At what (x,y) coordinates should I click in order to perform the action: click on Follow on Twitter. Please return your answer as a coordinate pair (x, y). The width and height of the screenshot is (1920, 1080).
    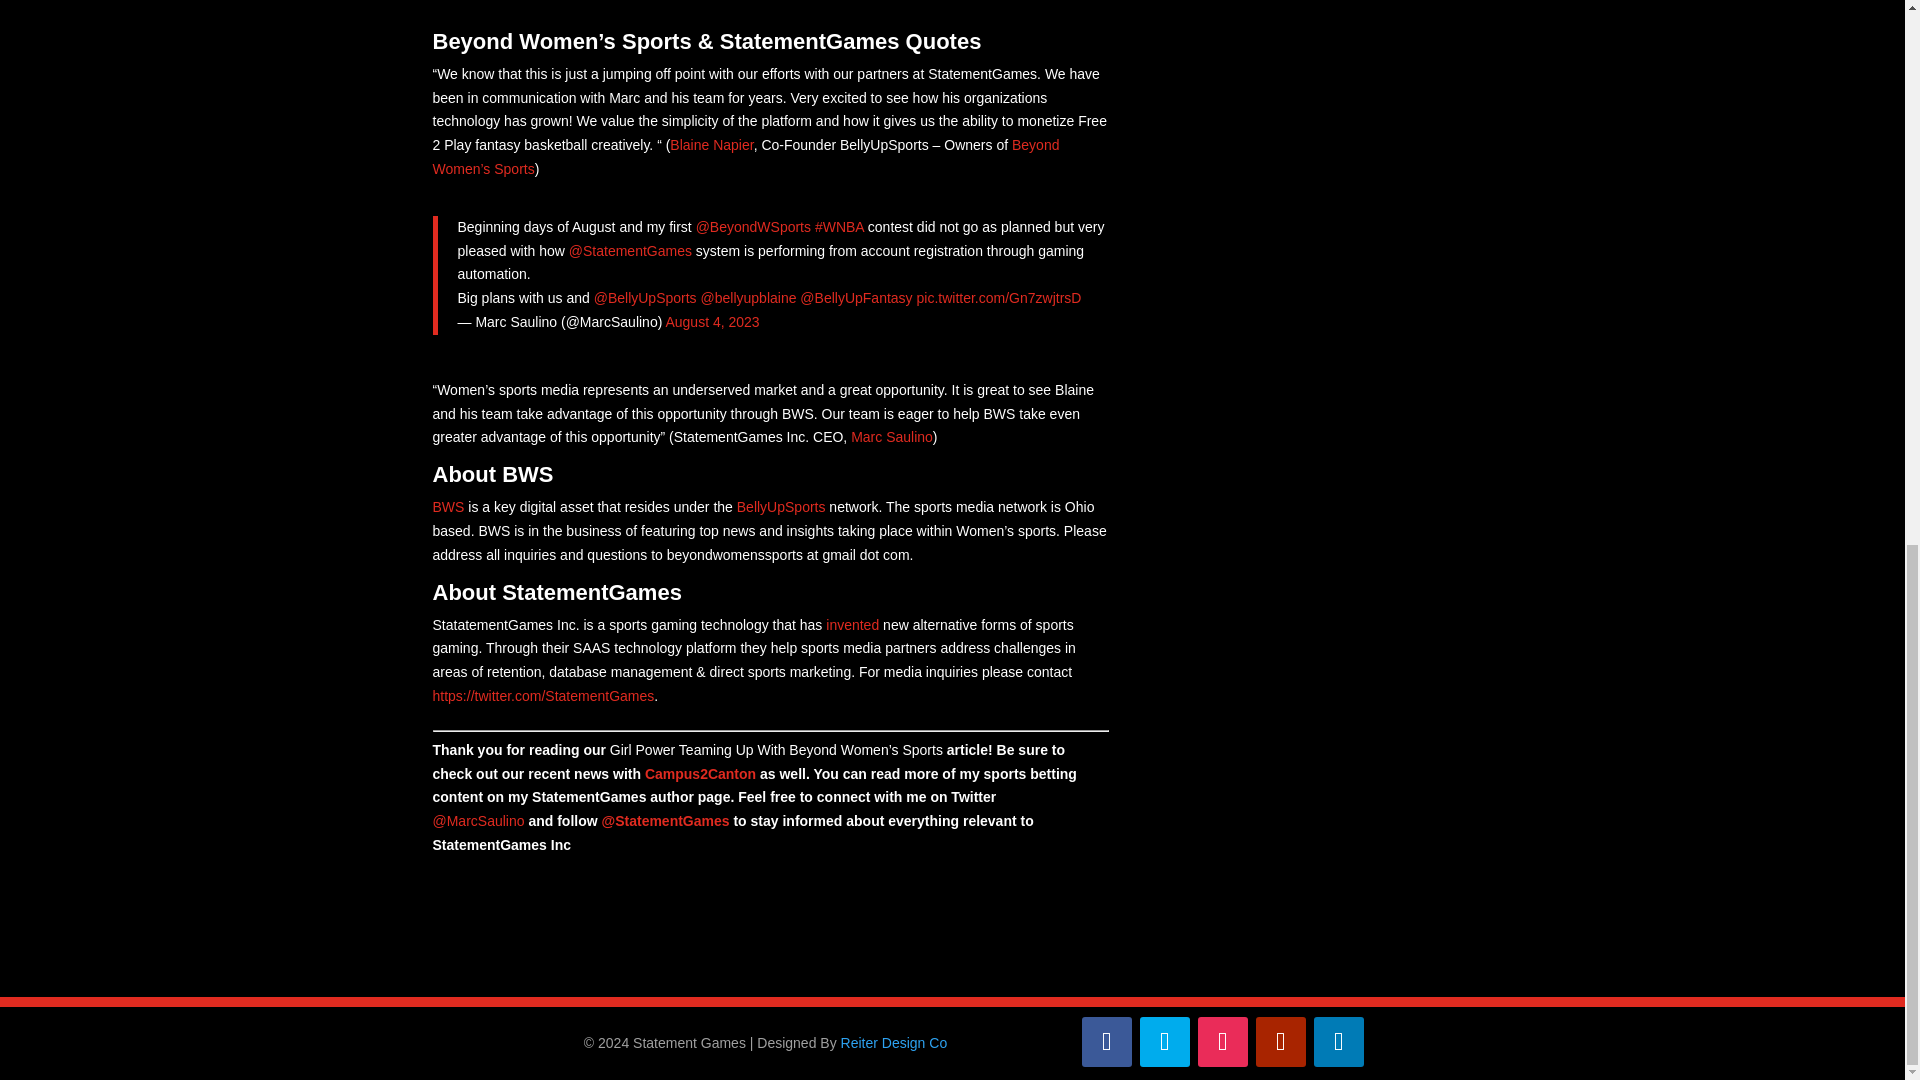
    Looking at the image, I should click on (1165, 1042).